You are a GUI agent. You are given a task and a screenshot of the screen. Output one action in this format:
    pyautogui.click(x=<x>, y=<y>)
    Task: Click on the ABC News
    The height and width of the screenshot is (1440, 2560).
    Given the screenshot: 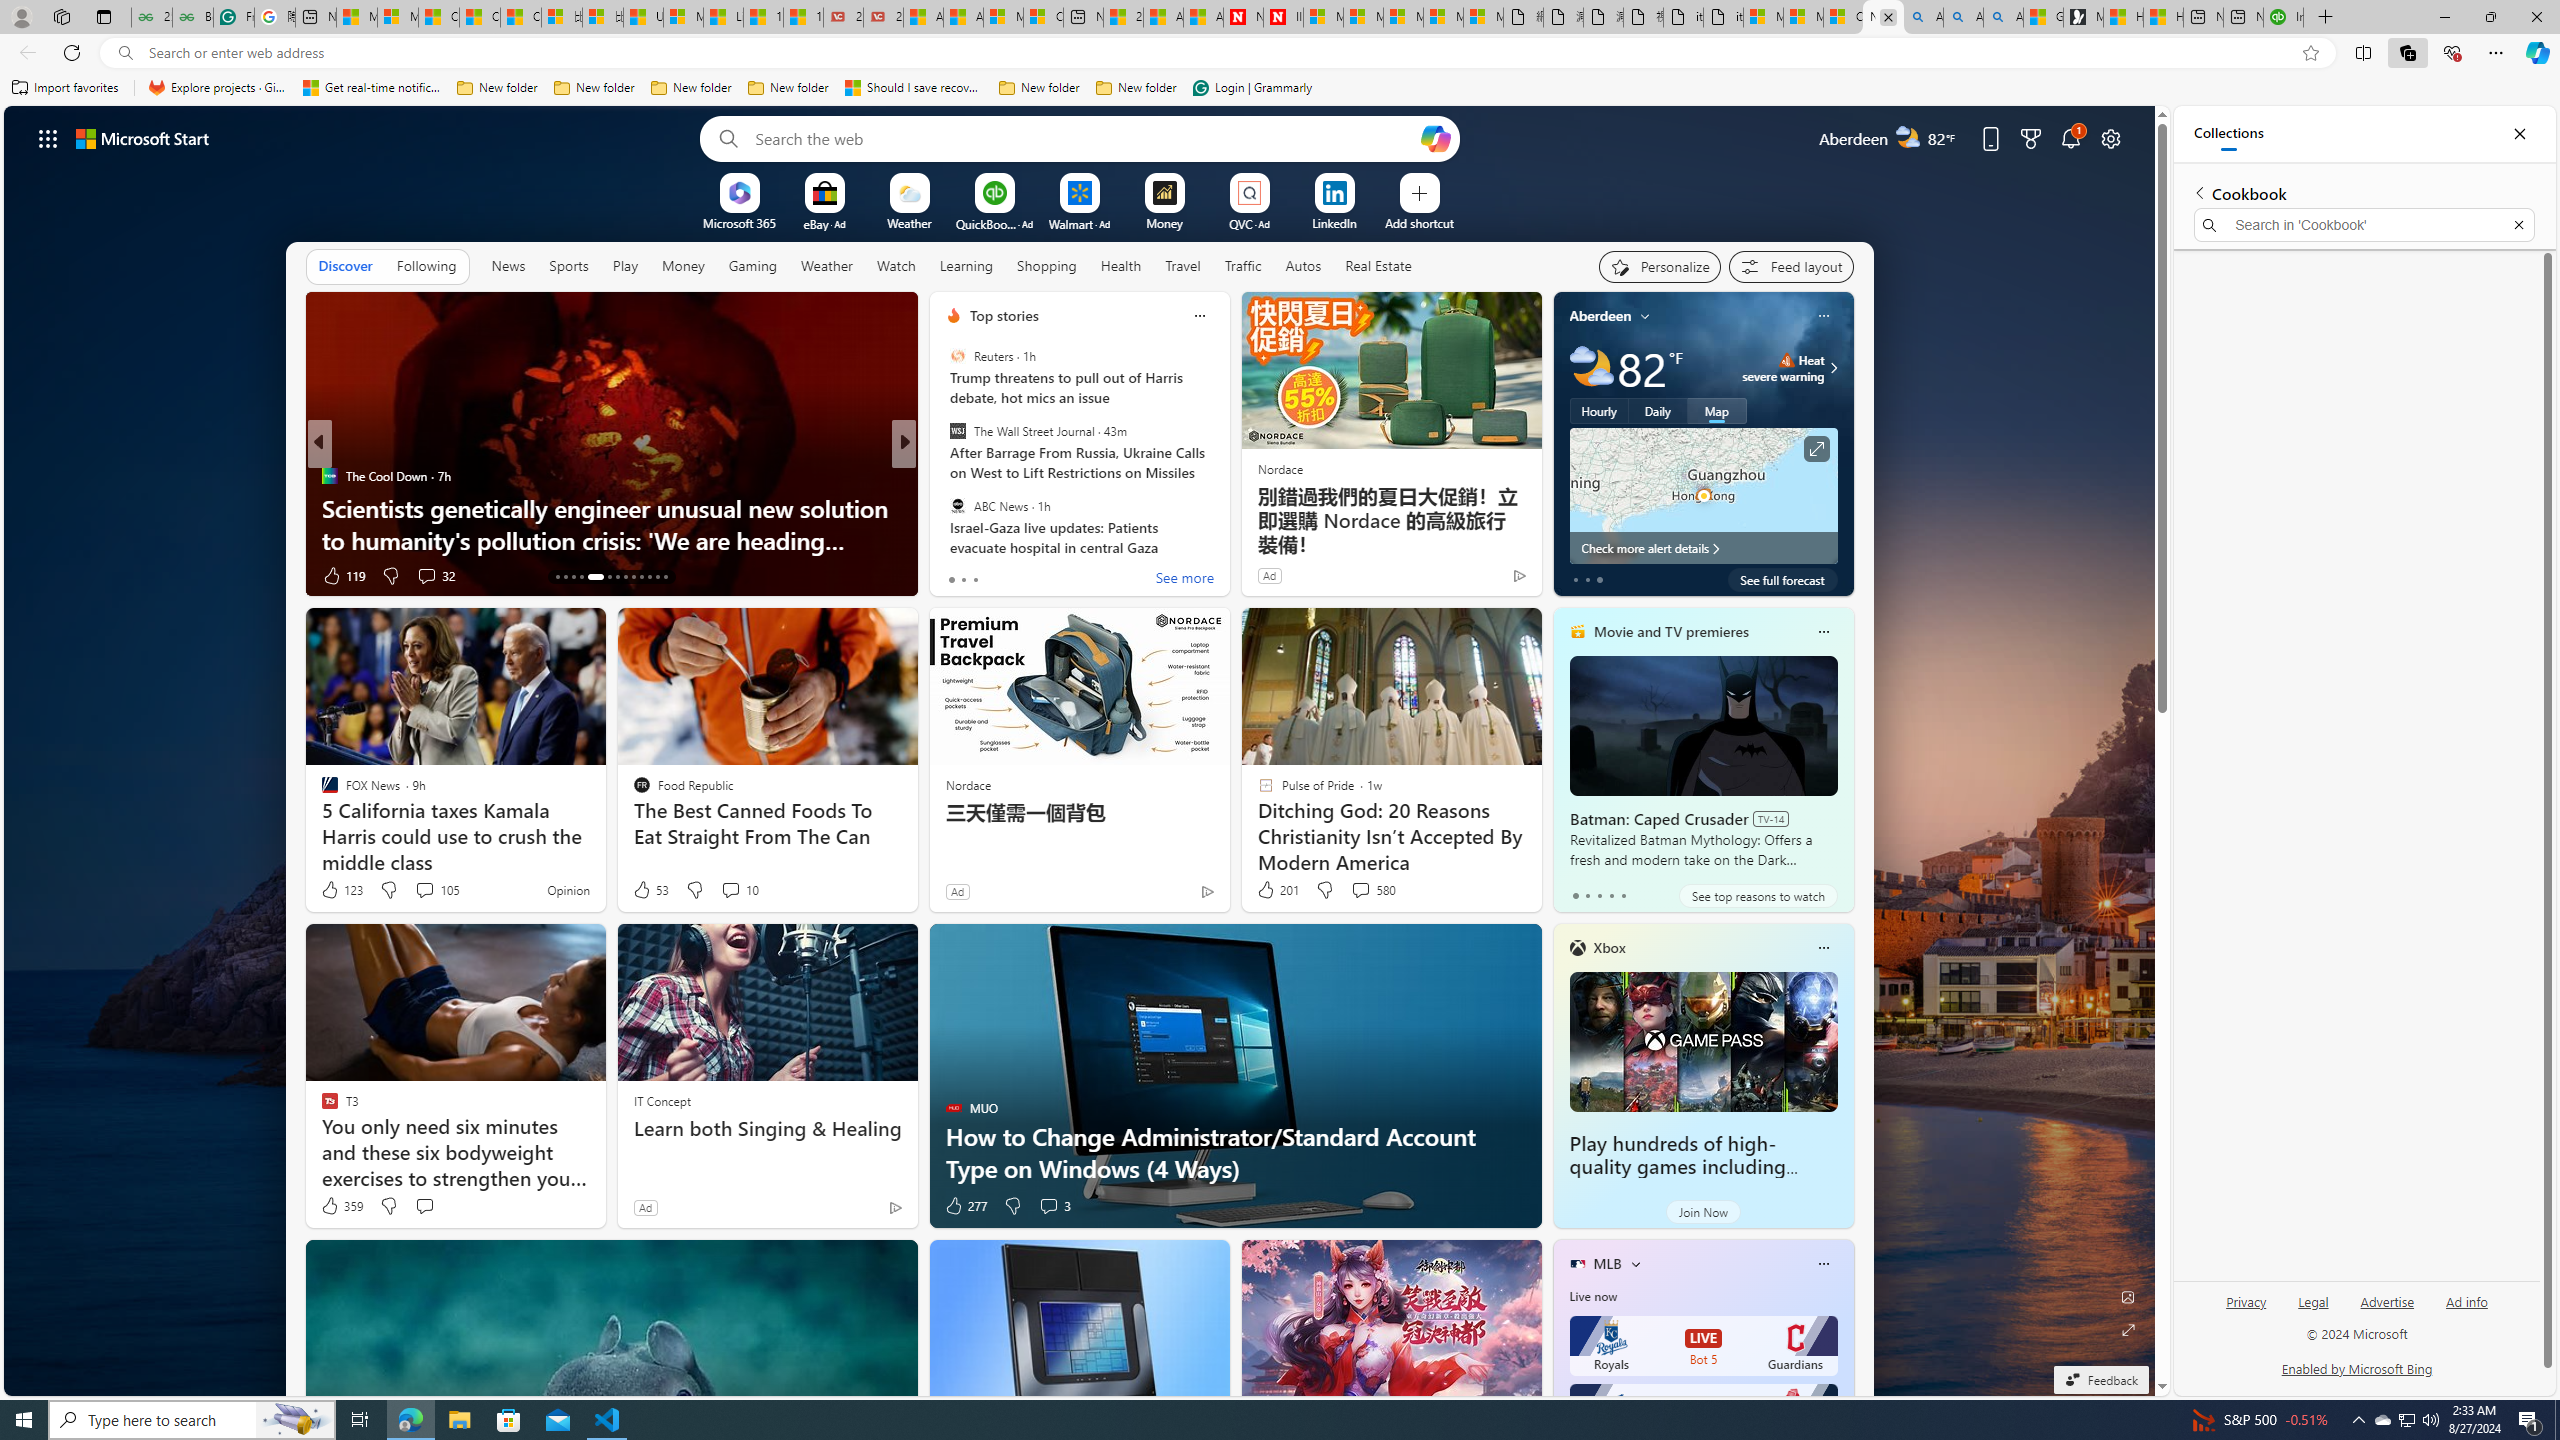 What is the action you would take?
    pyautogui.click(x=957, y=505)
    